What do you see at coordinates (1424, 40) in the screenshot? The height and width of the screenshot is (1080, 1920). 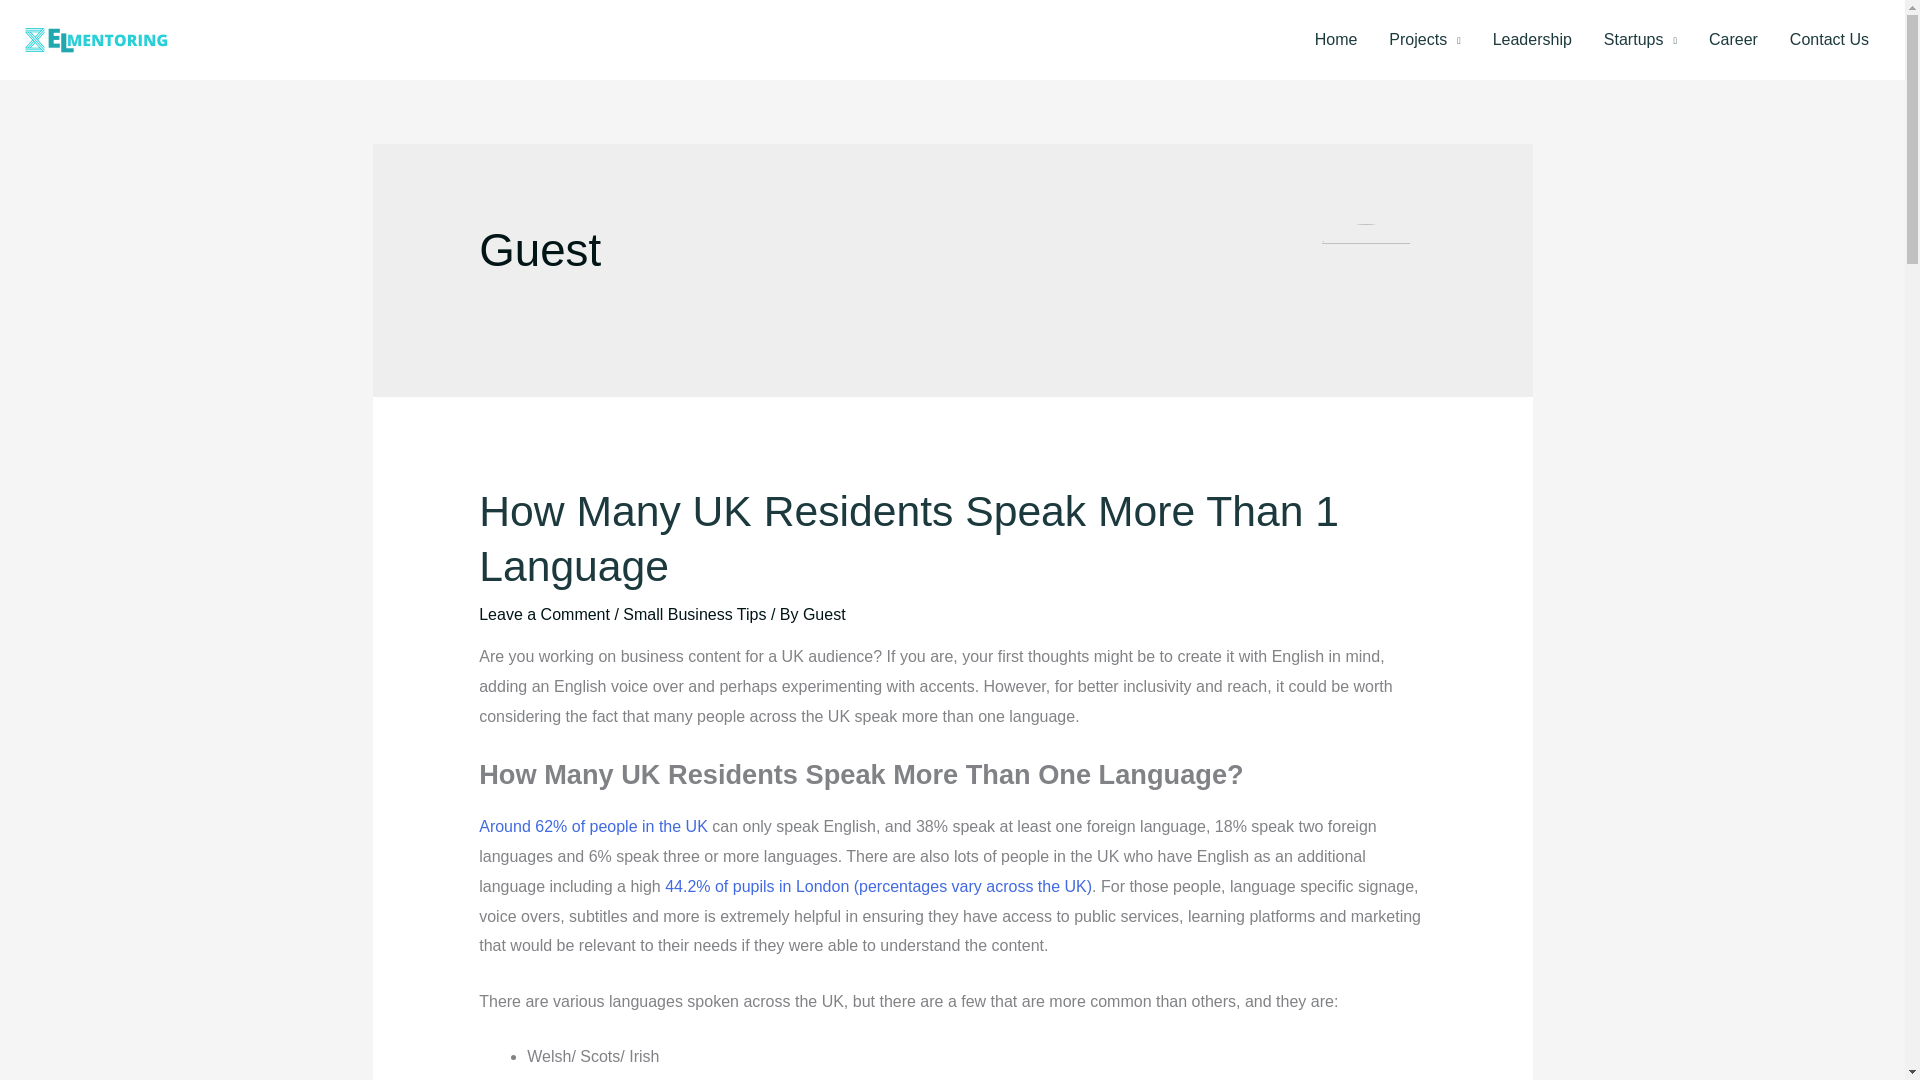 I see `Projects` at bounding box center [1424, 40].